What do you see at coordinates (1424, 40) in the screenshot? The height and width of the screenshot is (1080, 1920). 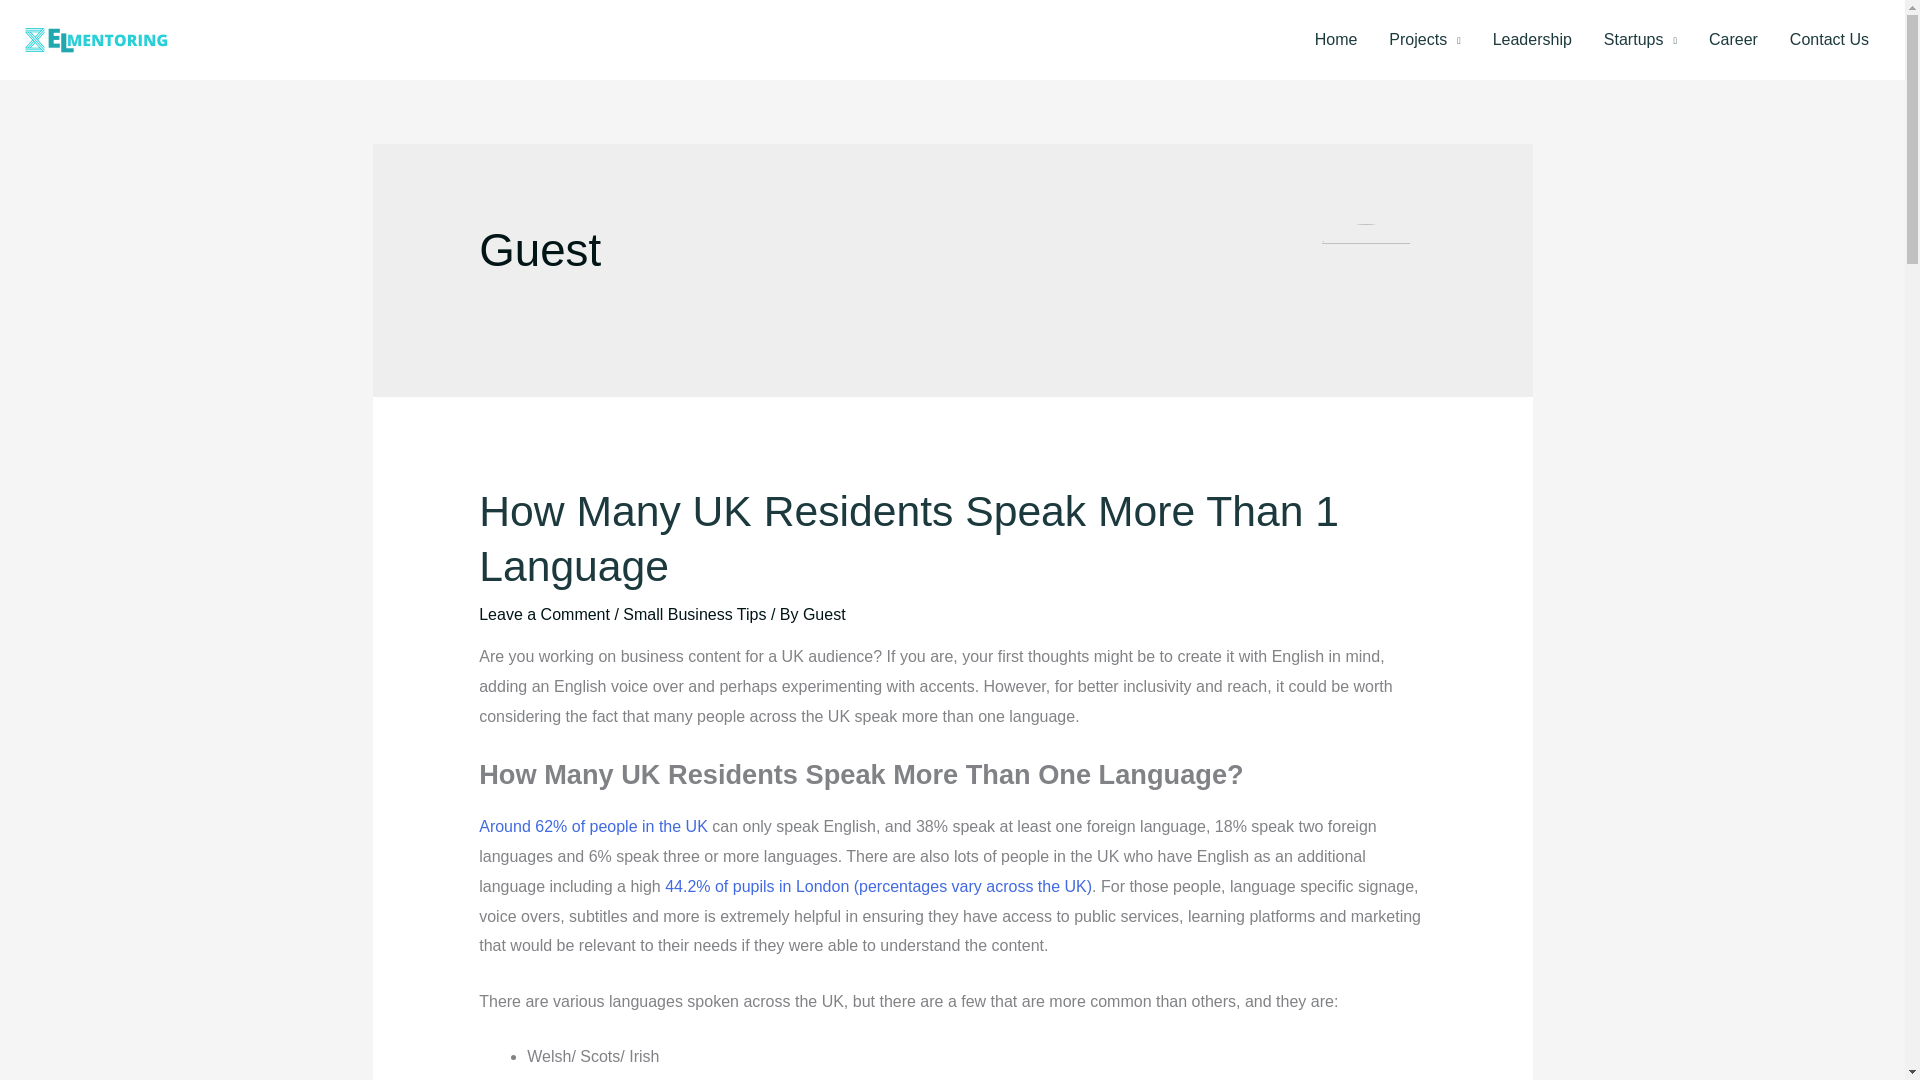 I see `Projects` at bounding box center [1424, 40].